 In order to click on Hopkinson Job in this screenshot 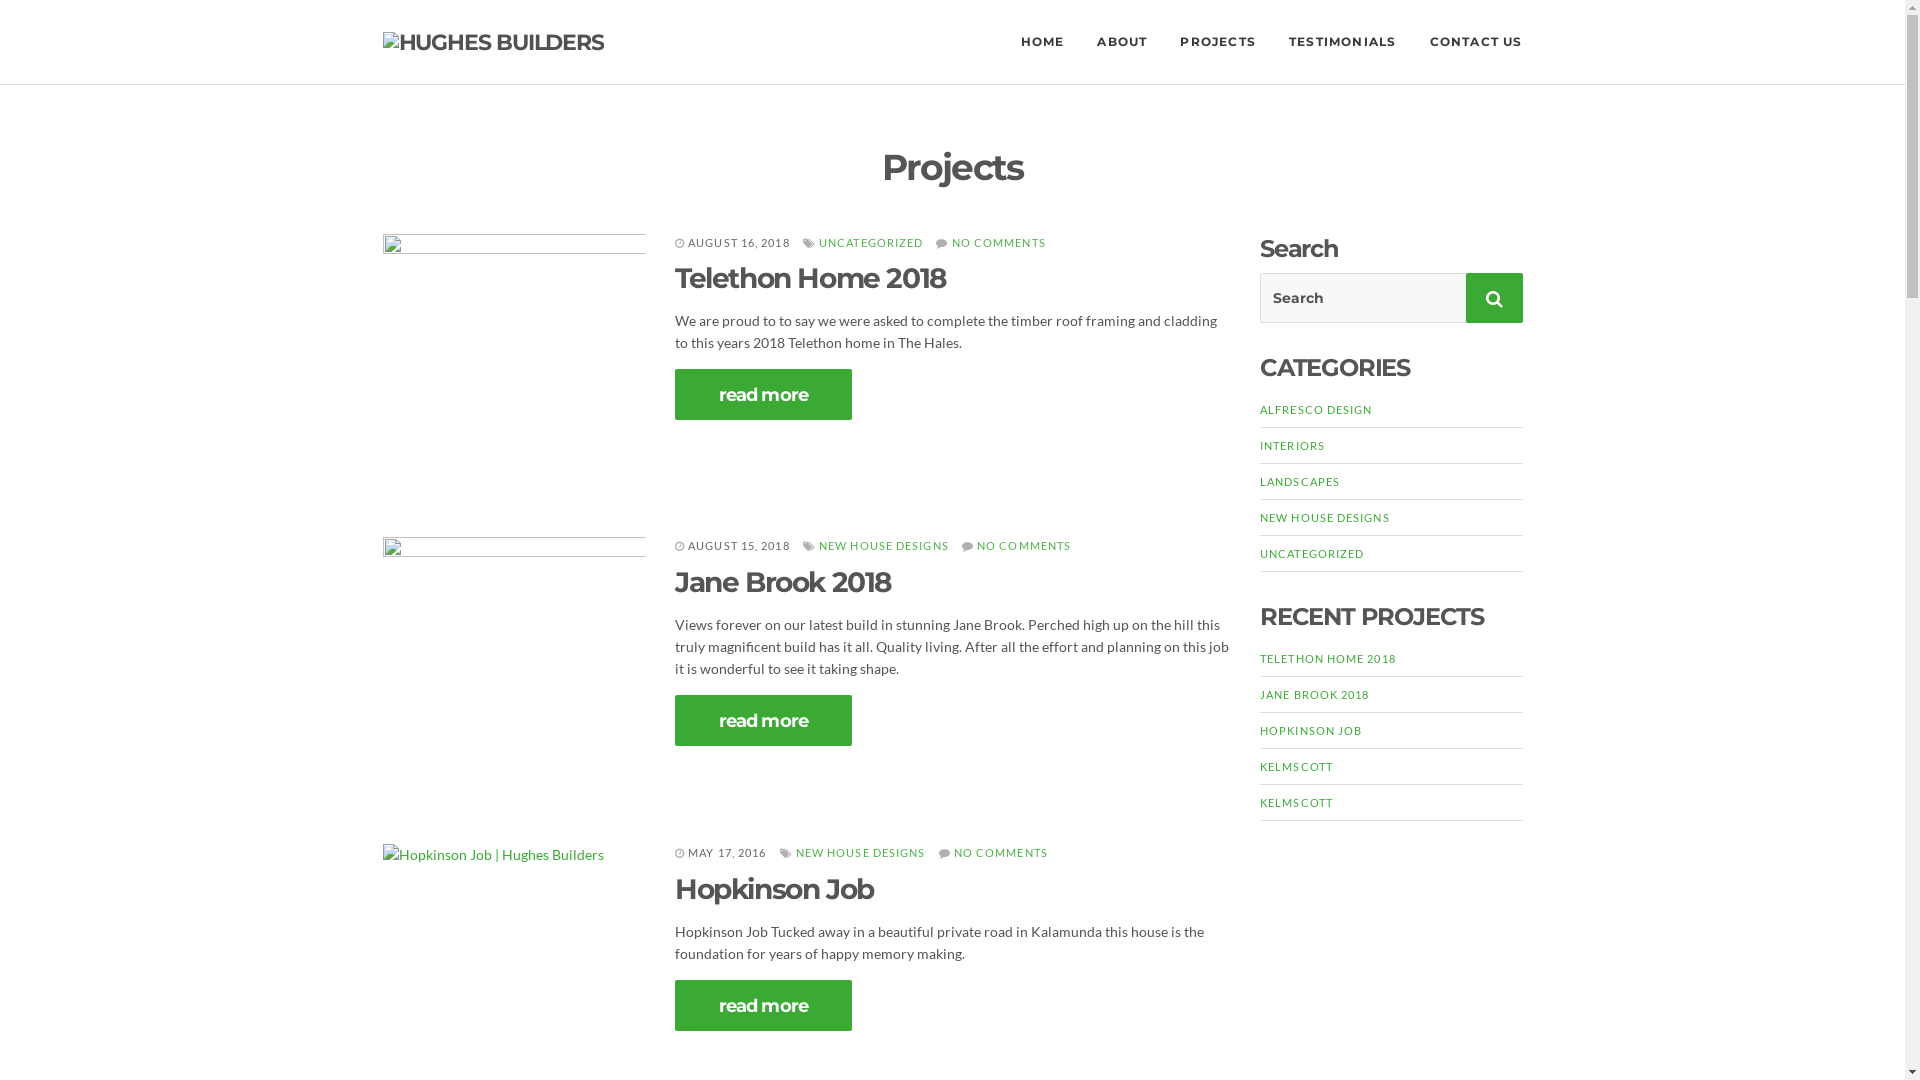, I will do `click(774, 889)`.